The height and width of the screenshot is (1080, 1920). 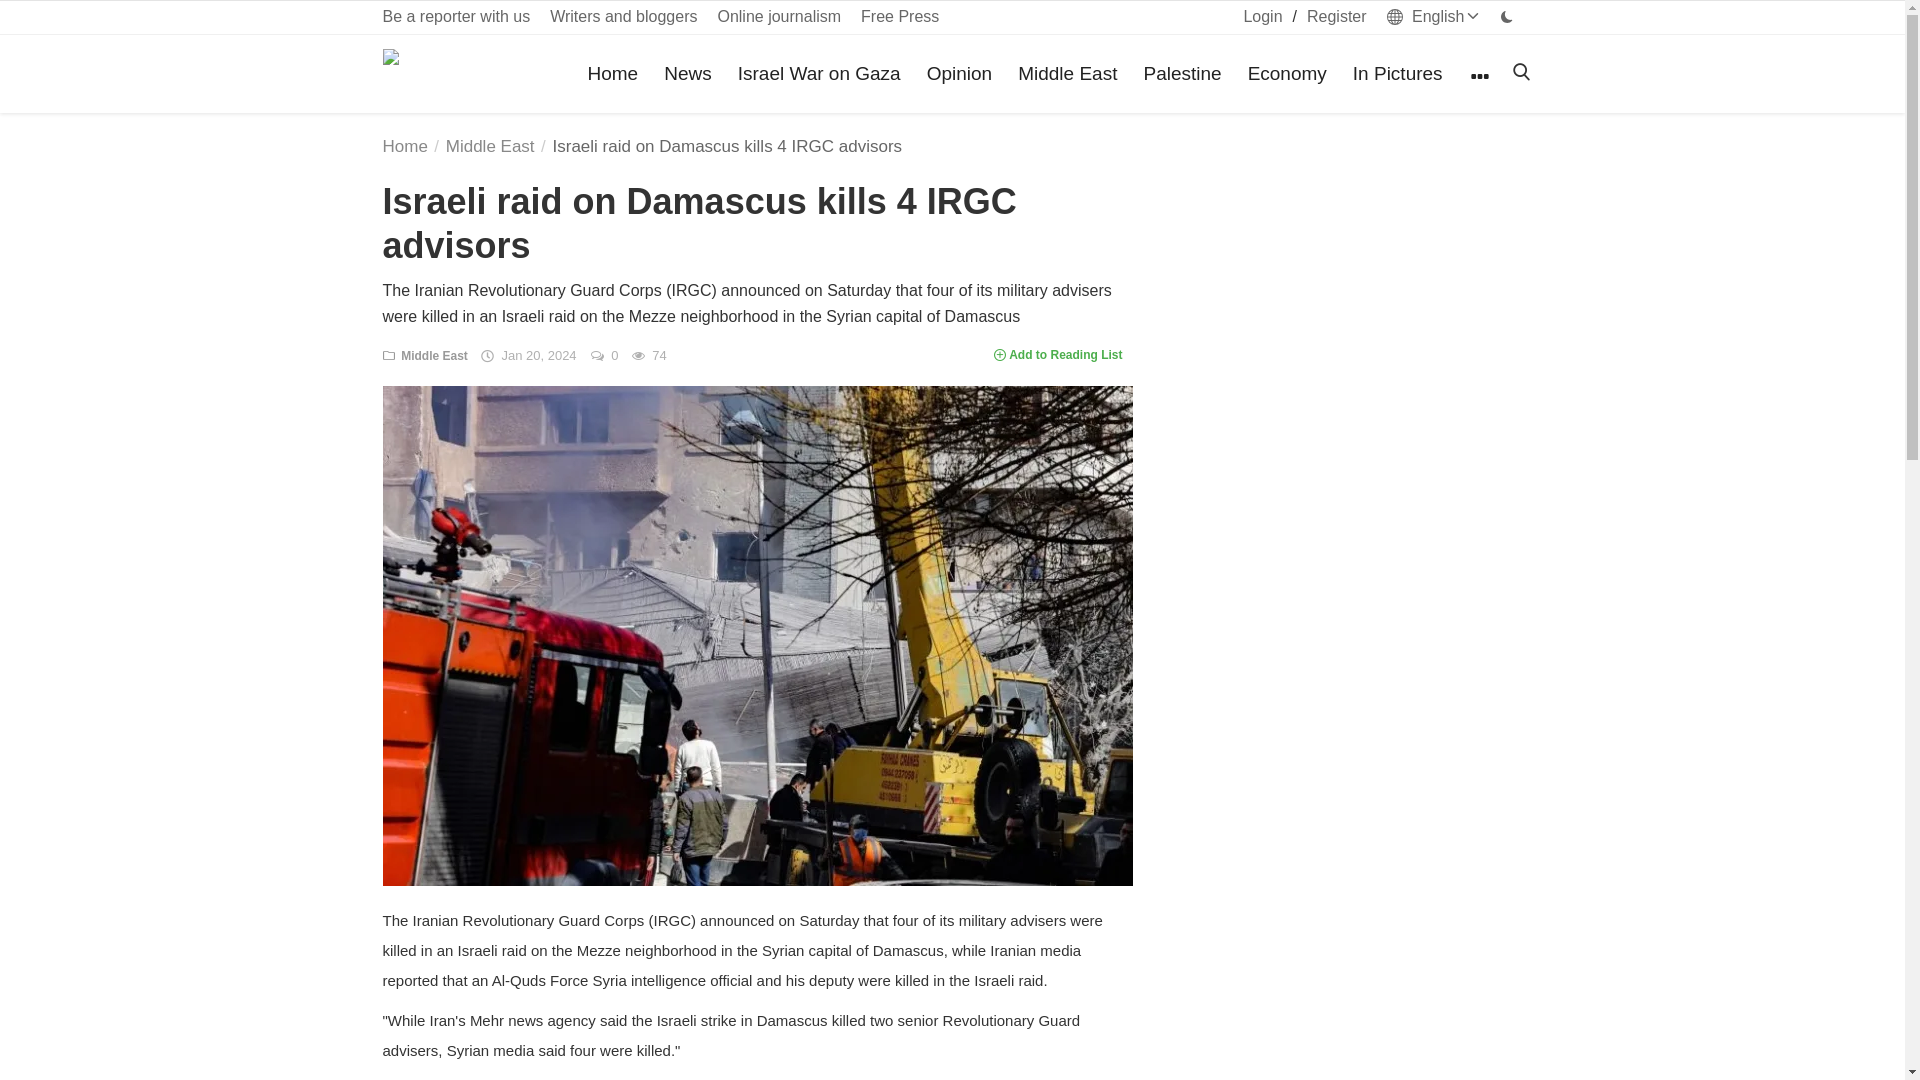 What do you see at coordinates (456, 16) in the screenshot?
I see `Be a reporter with us` at bounding box center [456, 16].